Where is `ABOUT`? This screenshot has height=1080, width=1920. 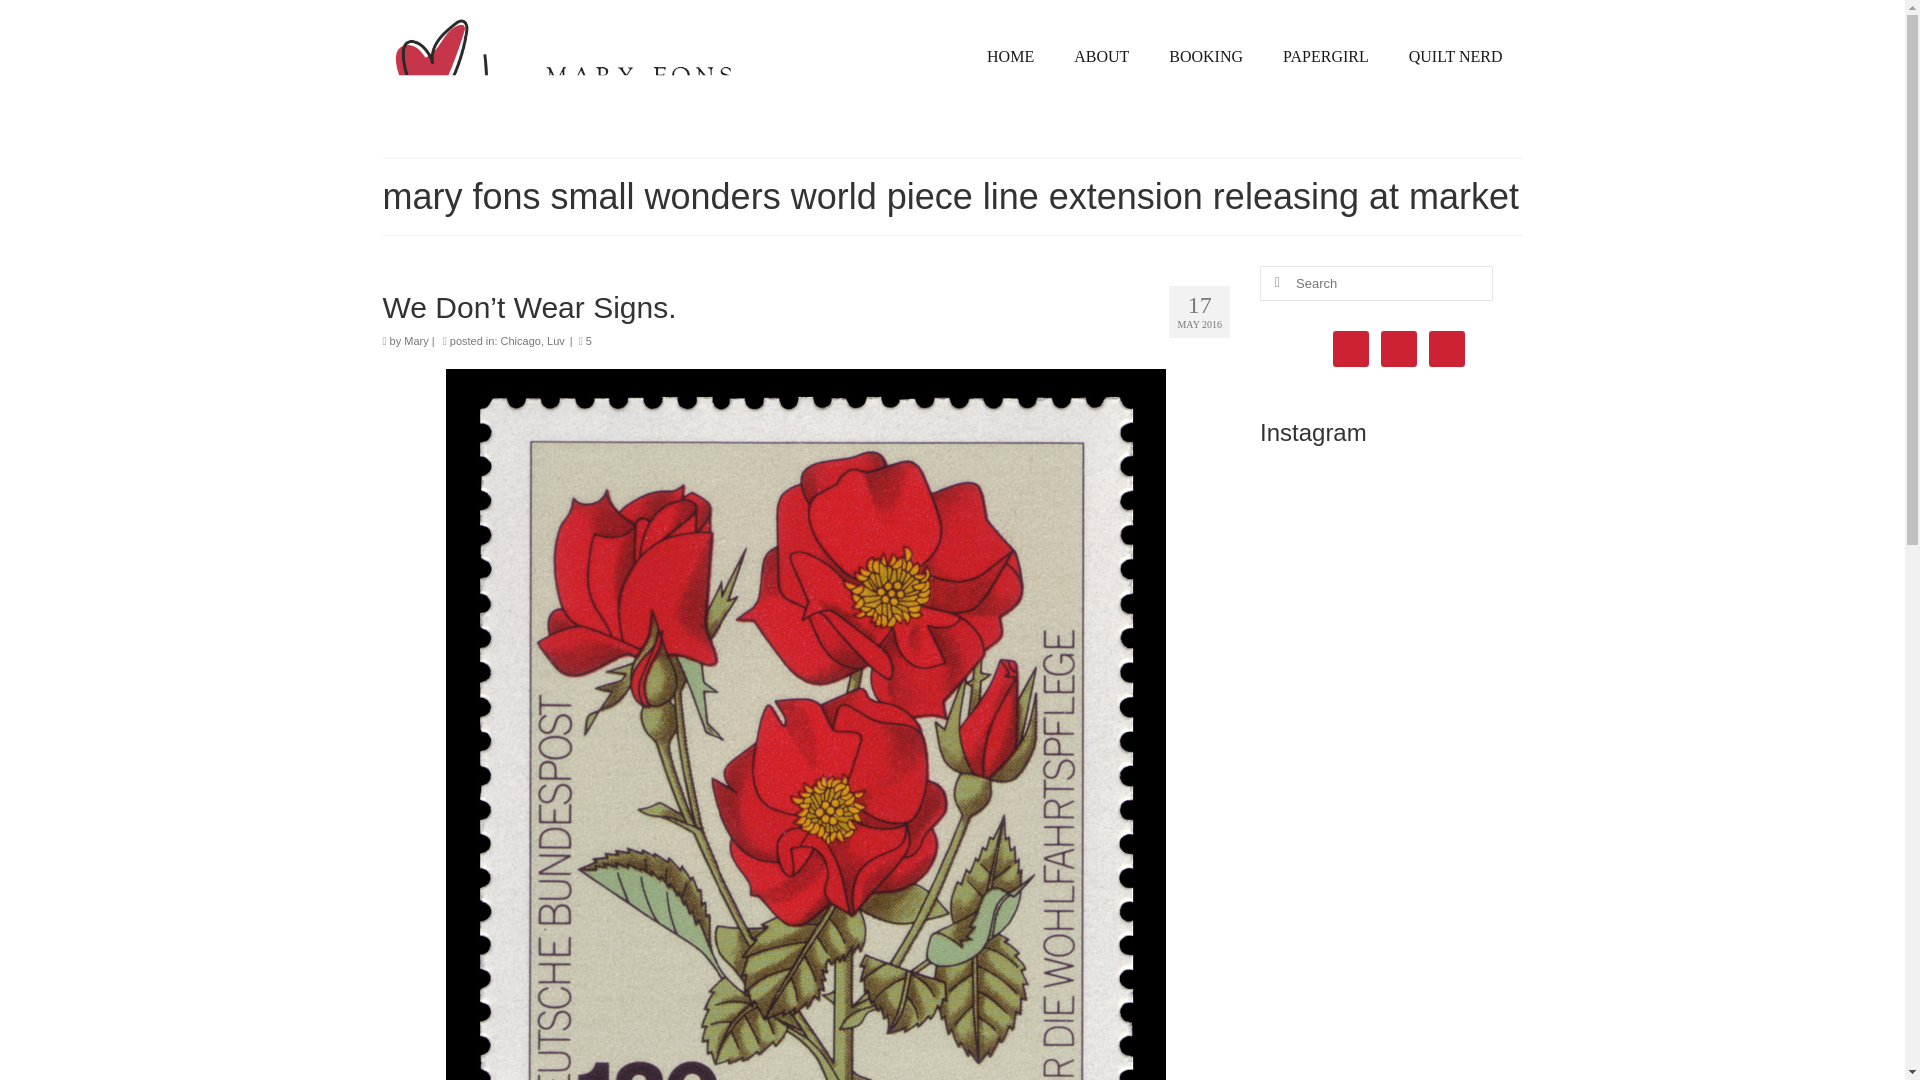 ABOUT is located at coordinates (1101, 56).